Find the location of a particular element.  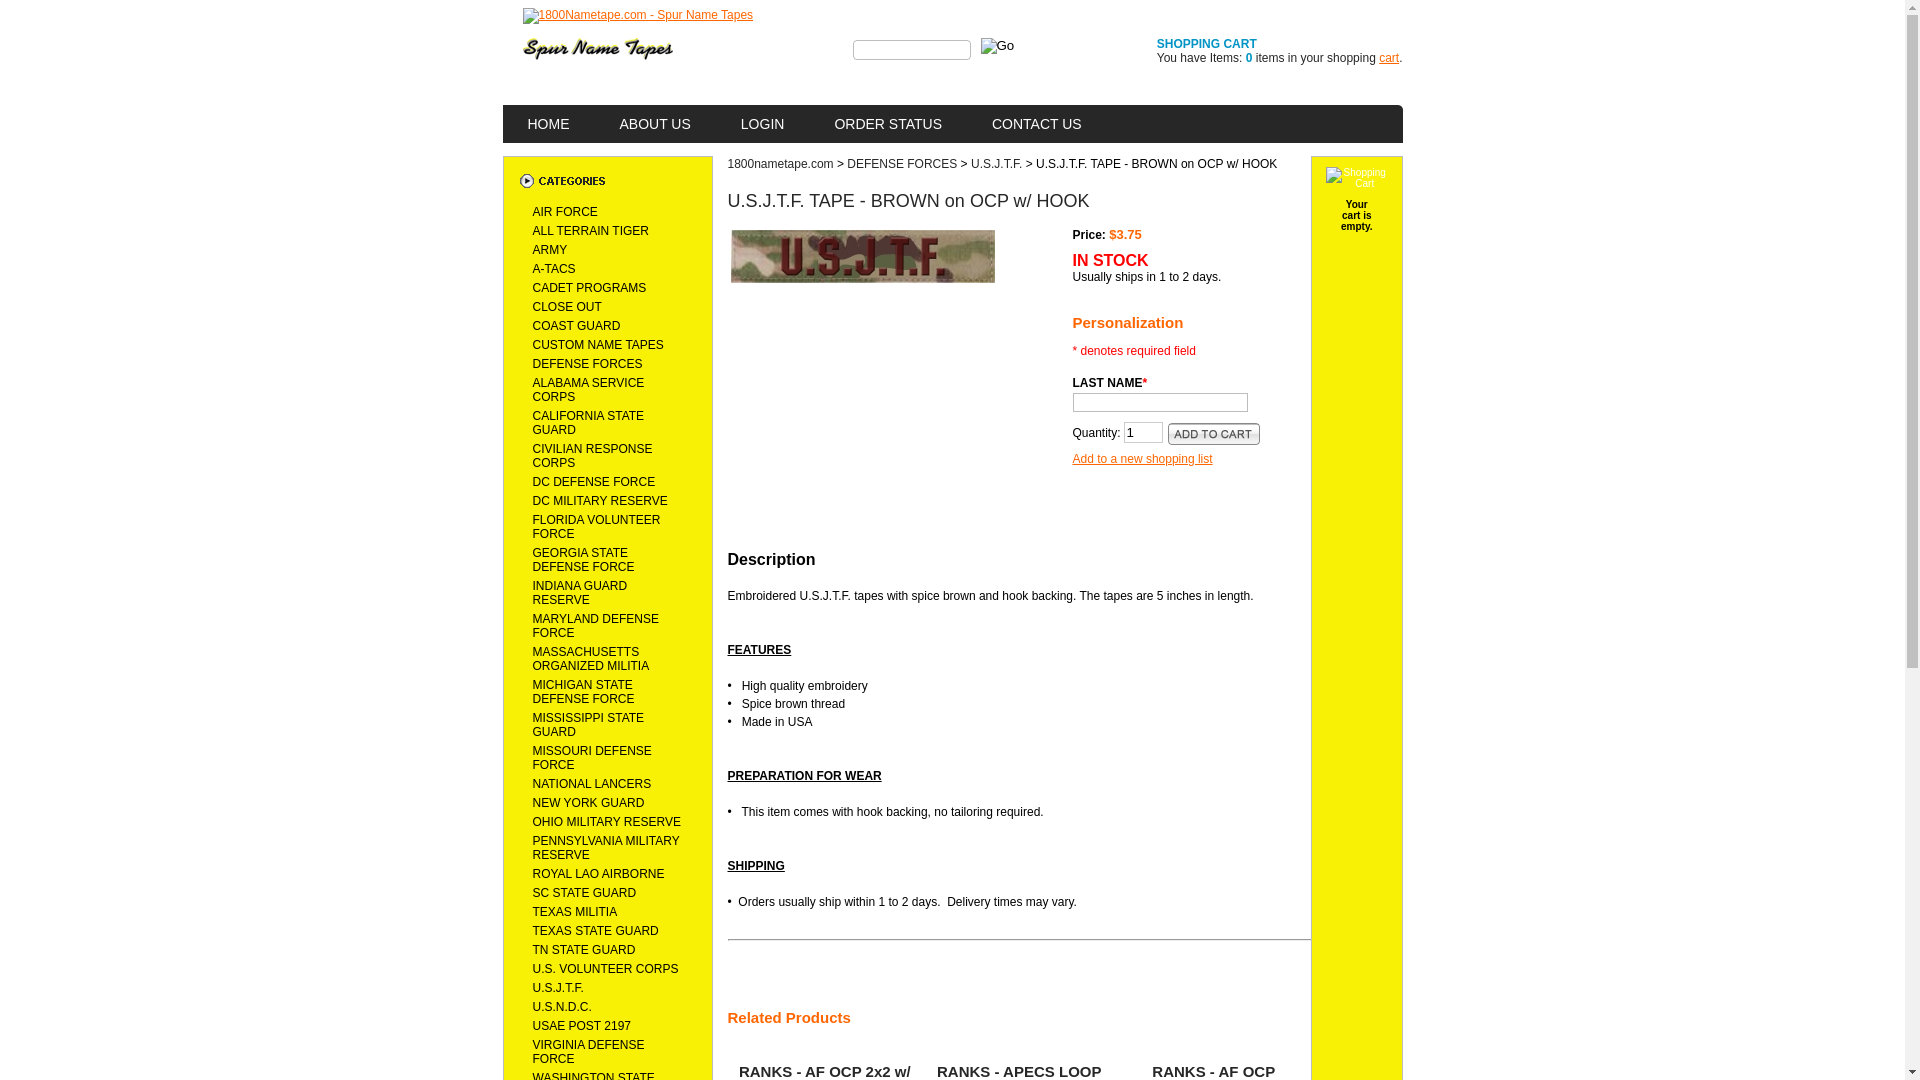

PENNSYLVANIA MILITARY RESERVE is located at coordinates (606, 848).